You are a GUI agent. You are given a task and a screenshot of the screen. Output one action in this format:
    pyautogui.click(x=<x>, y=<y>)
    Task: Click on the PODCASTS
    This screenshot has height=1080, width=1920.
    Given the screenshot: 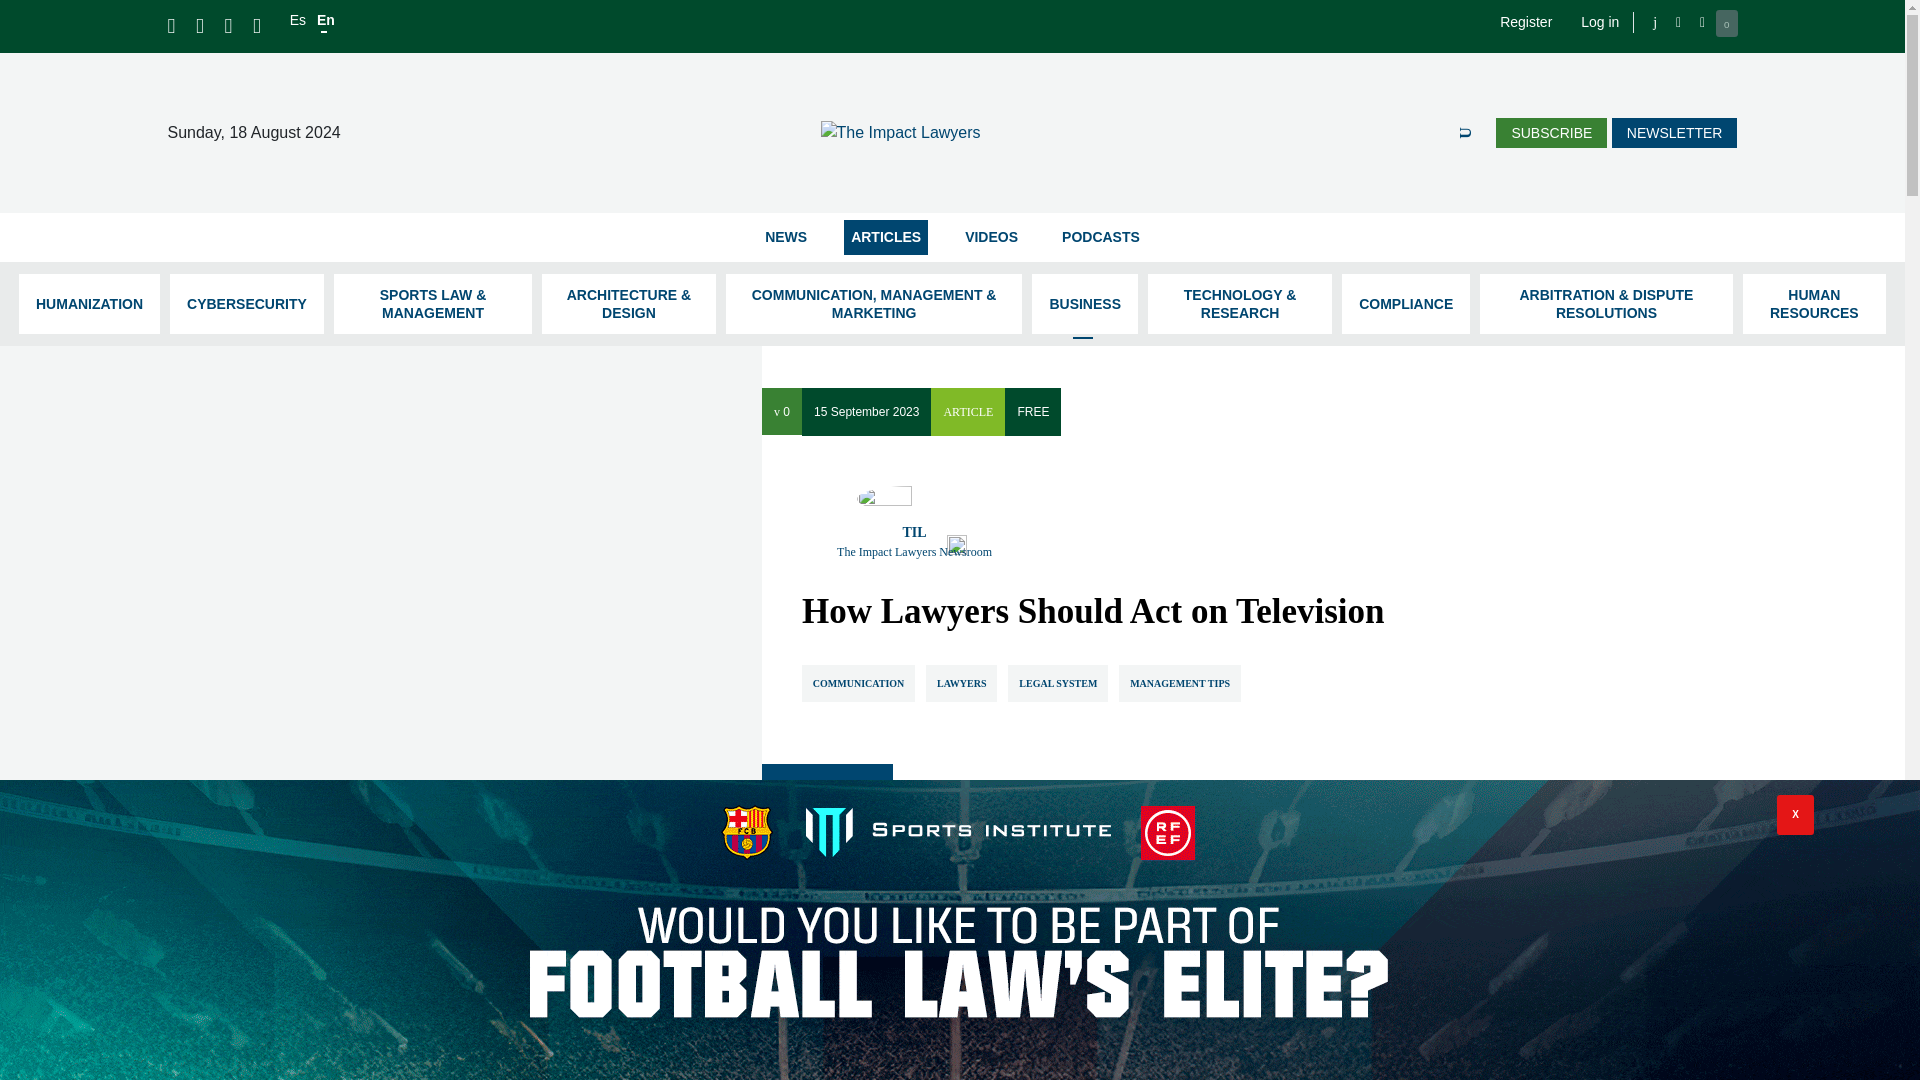 What is the action you would take?
    pyautogui.click(x=1100, y=237)
    